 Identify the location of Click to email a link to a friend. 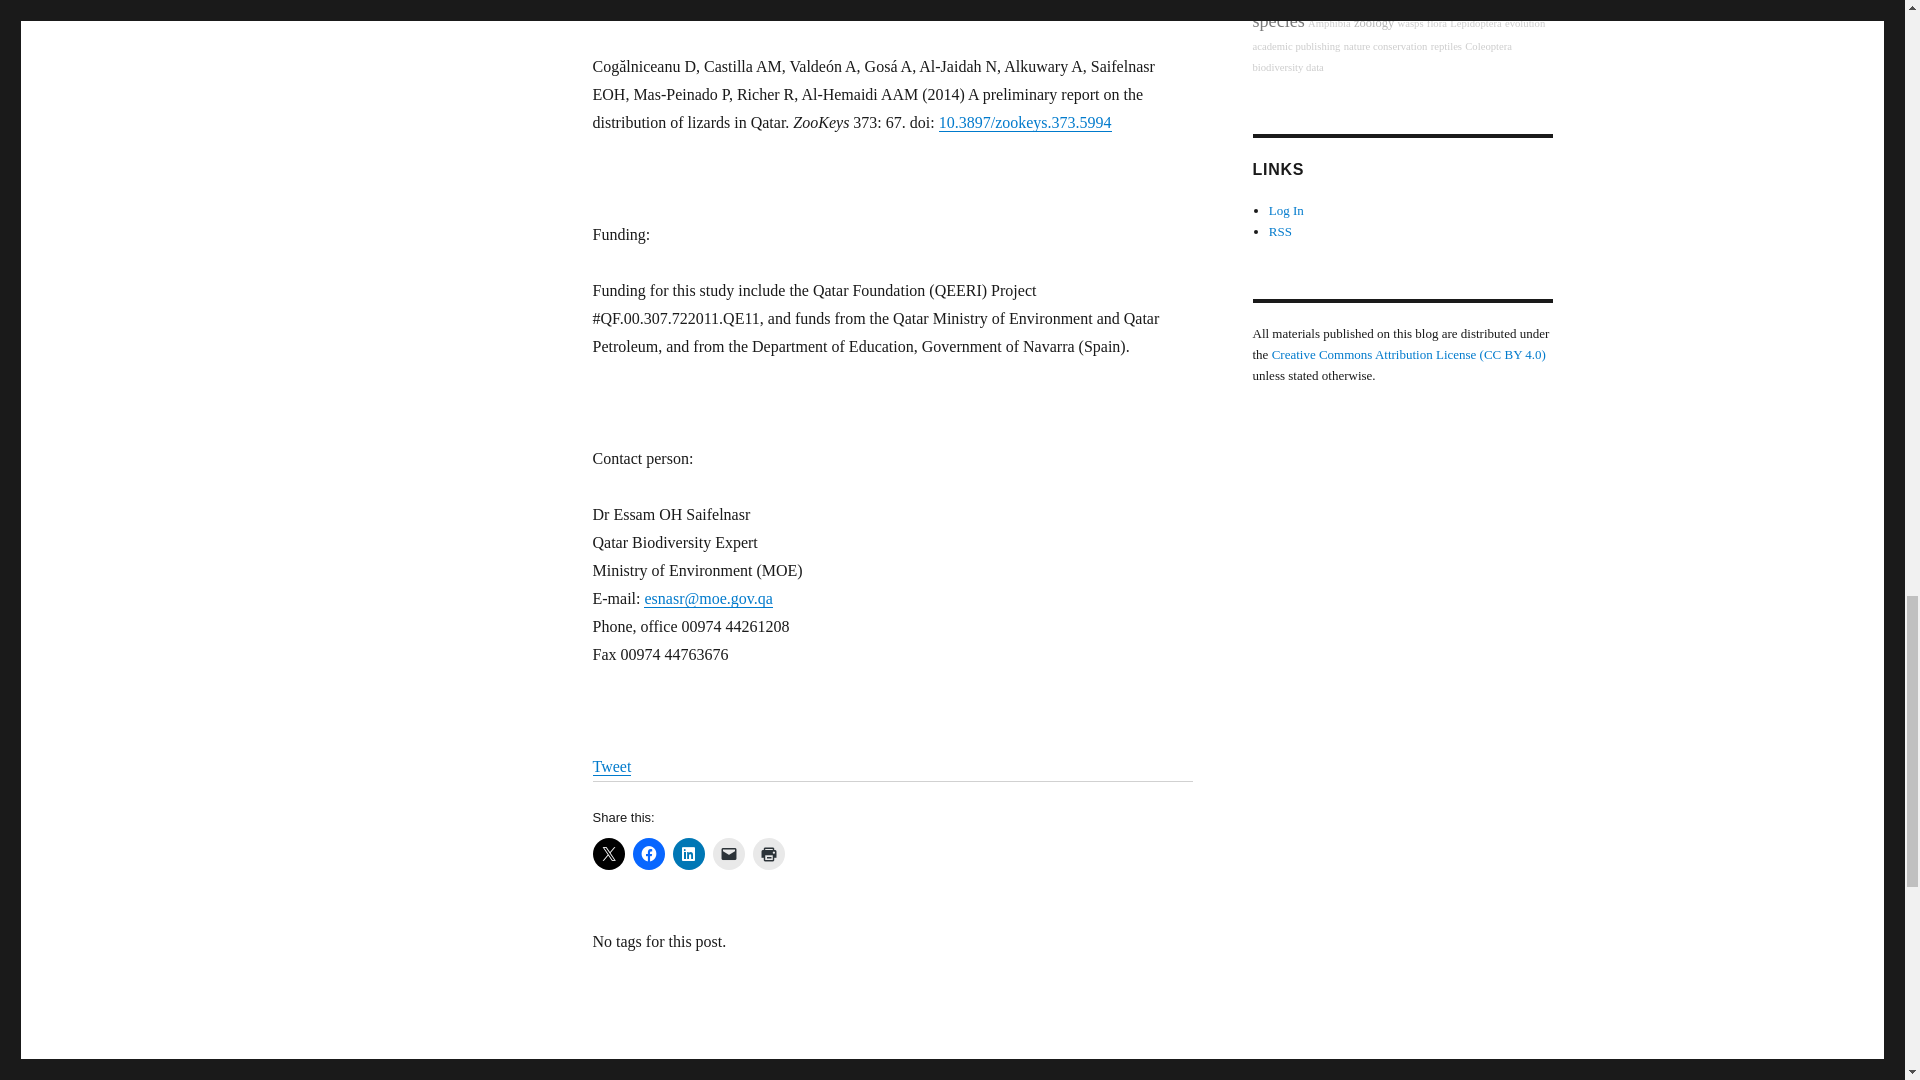
(728, 854).